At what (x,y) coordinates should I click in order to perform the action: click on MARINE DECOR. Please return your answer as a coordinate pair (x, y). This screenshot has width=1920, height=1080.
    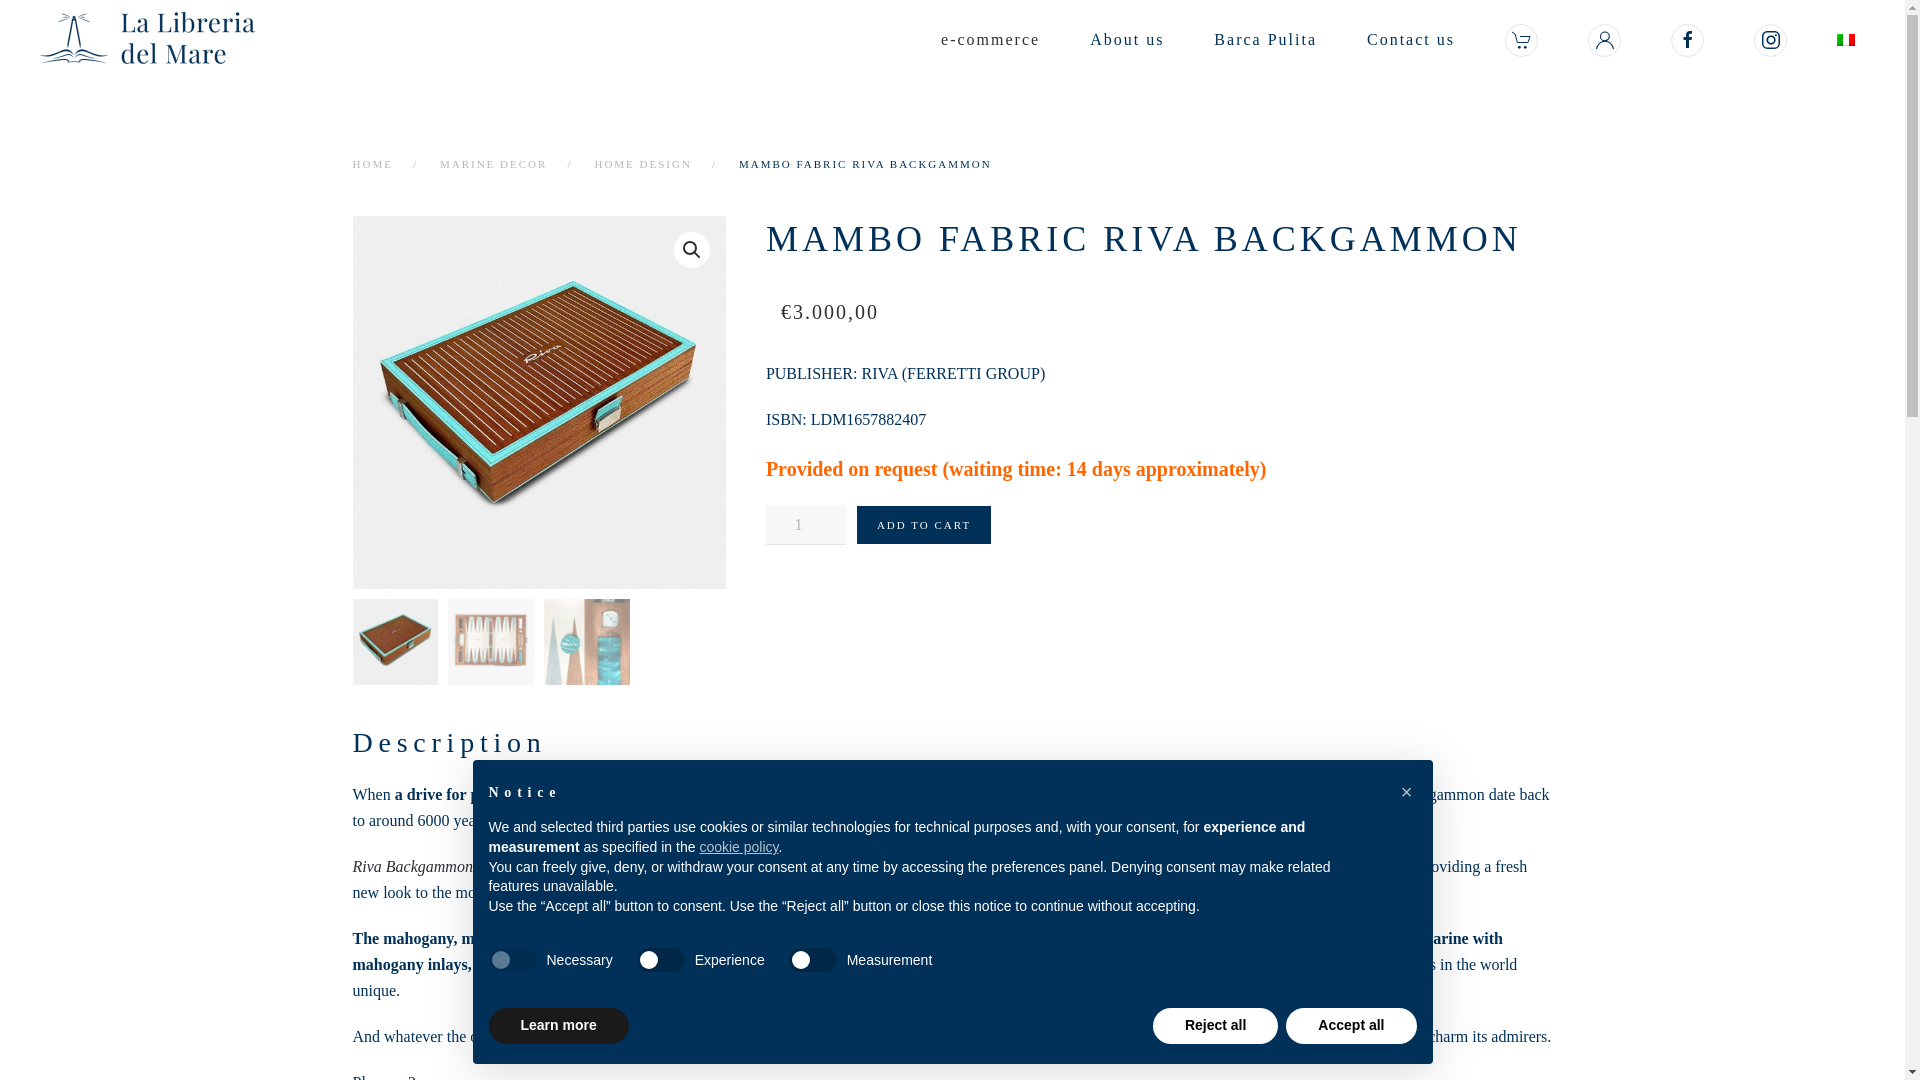
    Looking at the image, I should click on (493, 163).